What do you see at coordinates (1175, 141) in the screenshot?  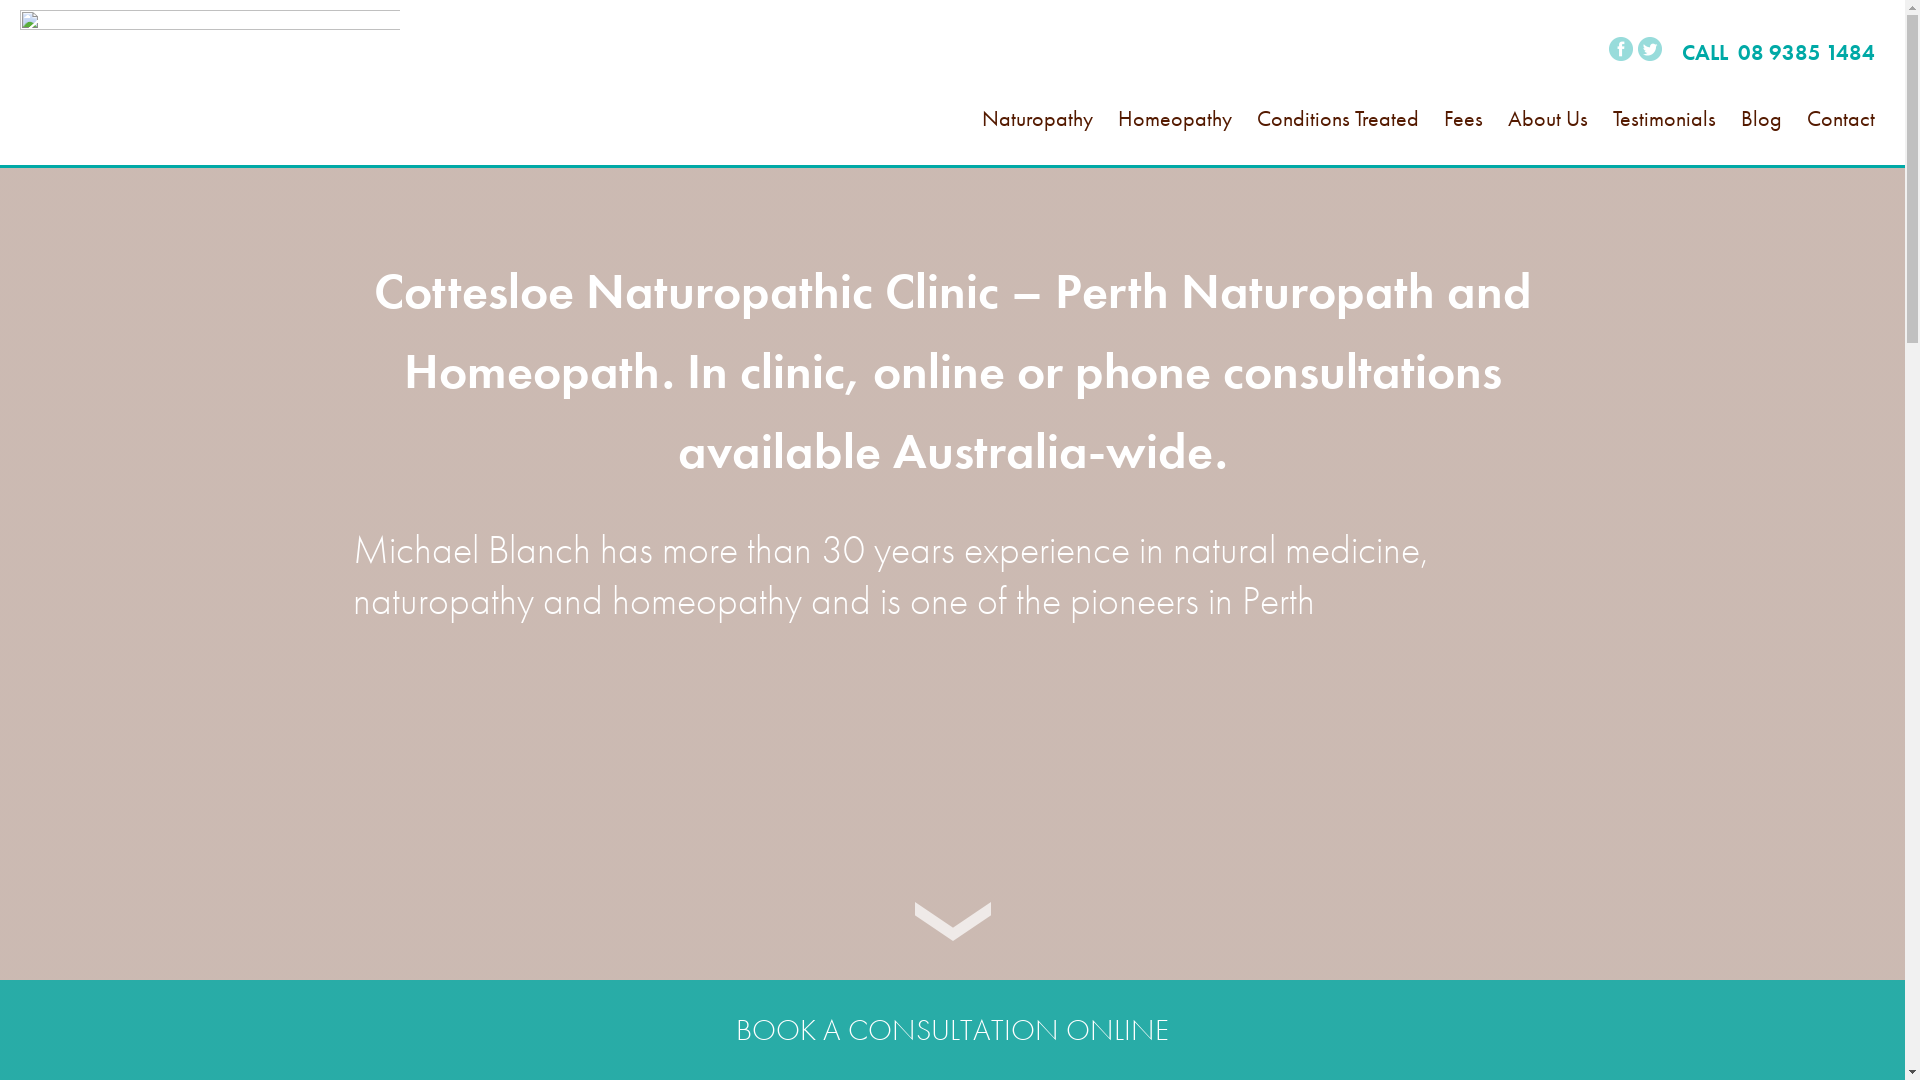 I see `Homeopathy` at bounding box center [1175, 141].